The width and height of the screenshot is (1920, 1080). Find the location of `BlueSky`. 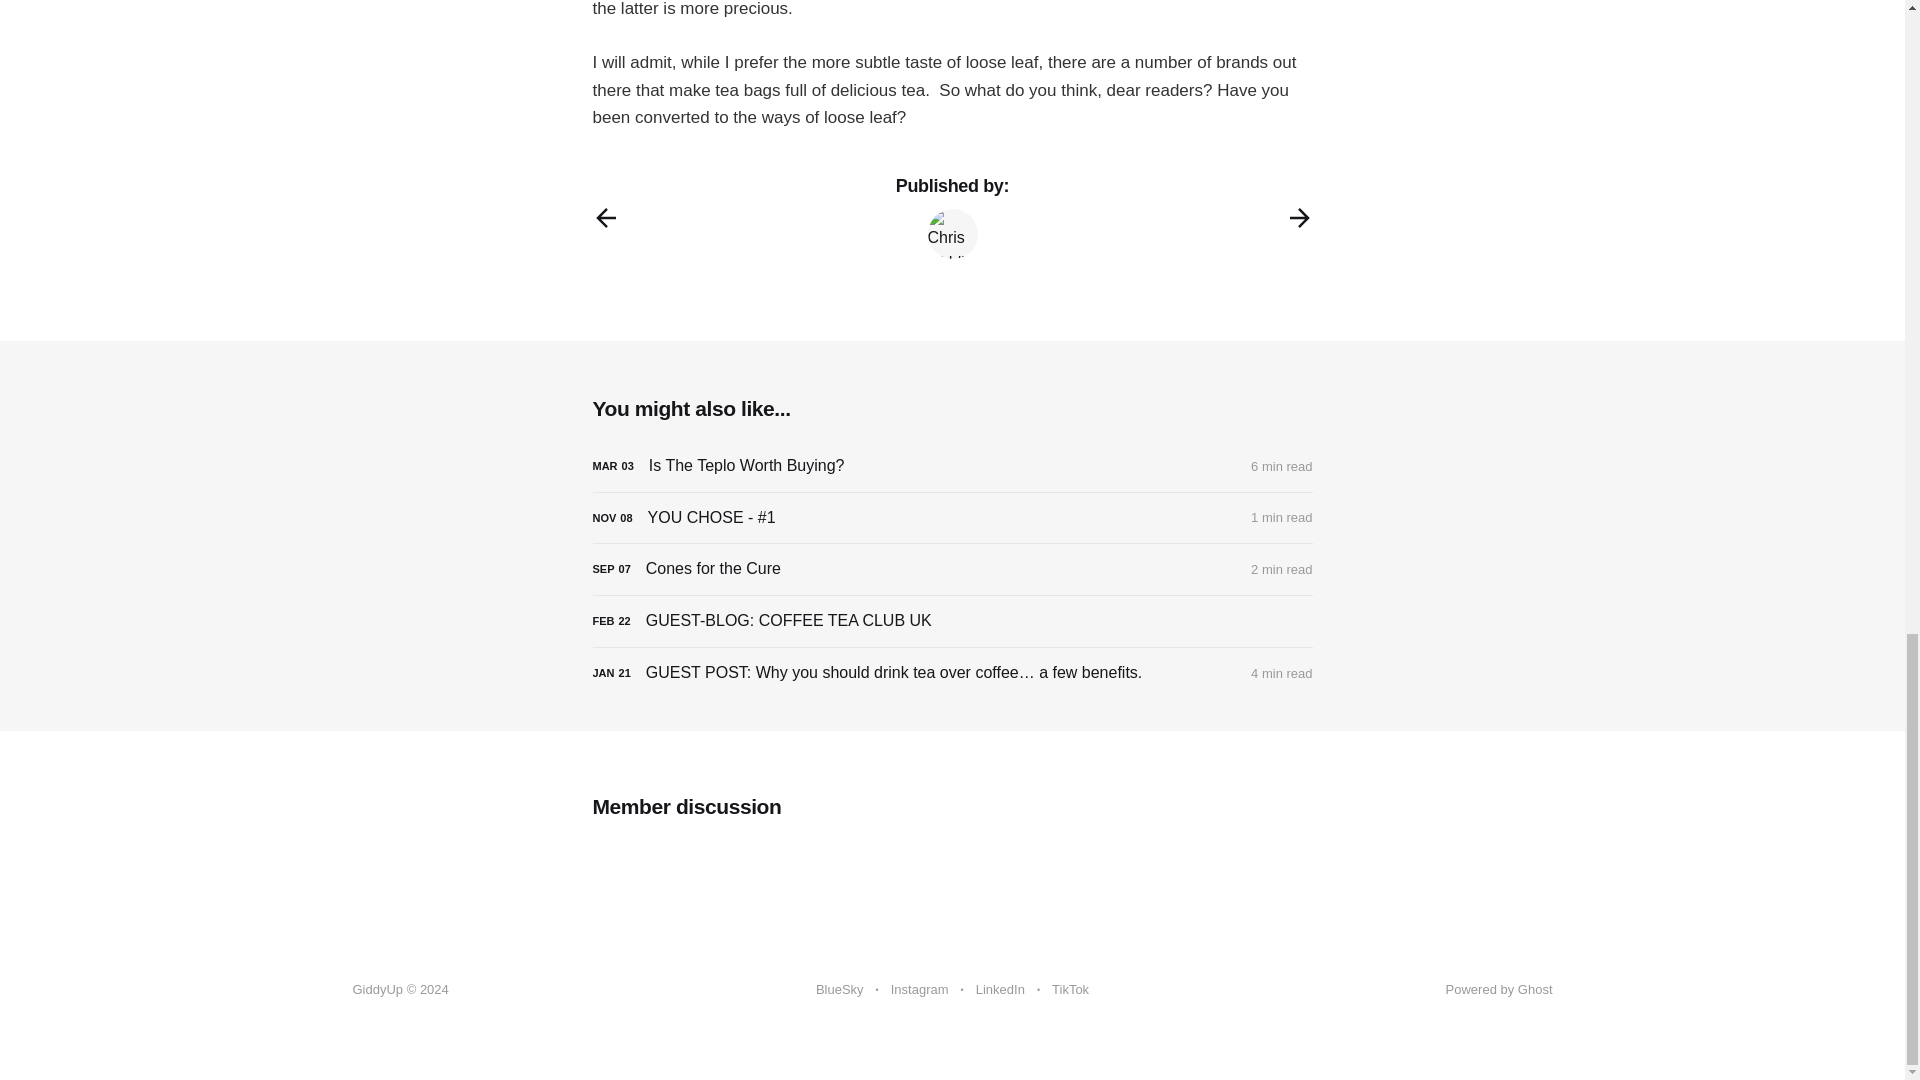

BlueSky is located at coordinates (840, 990).